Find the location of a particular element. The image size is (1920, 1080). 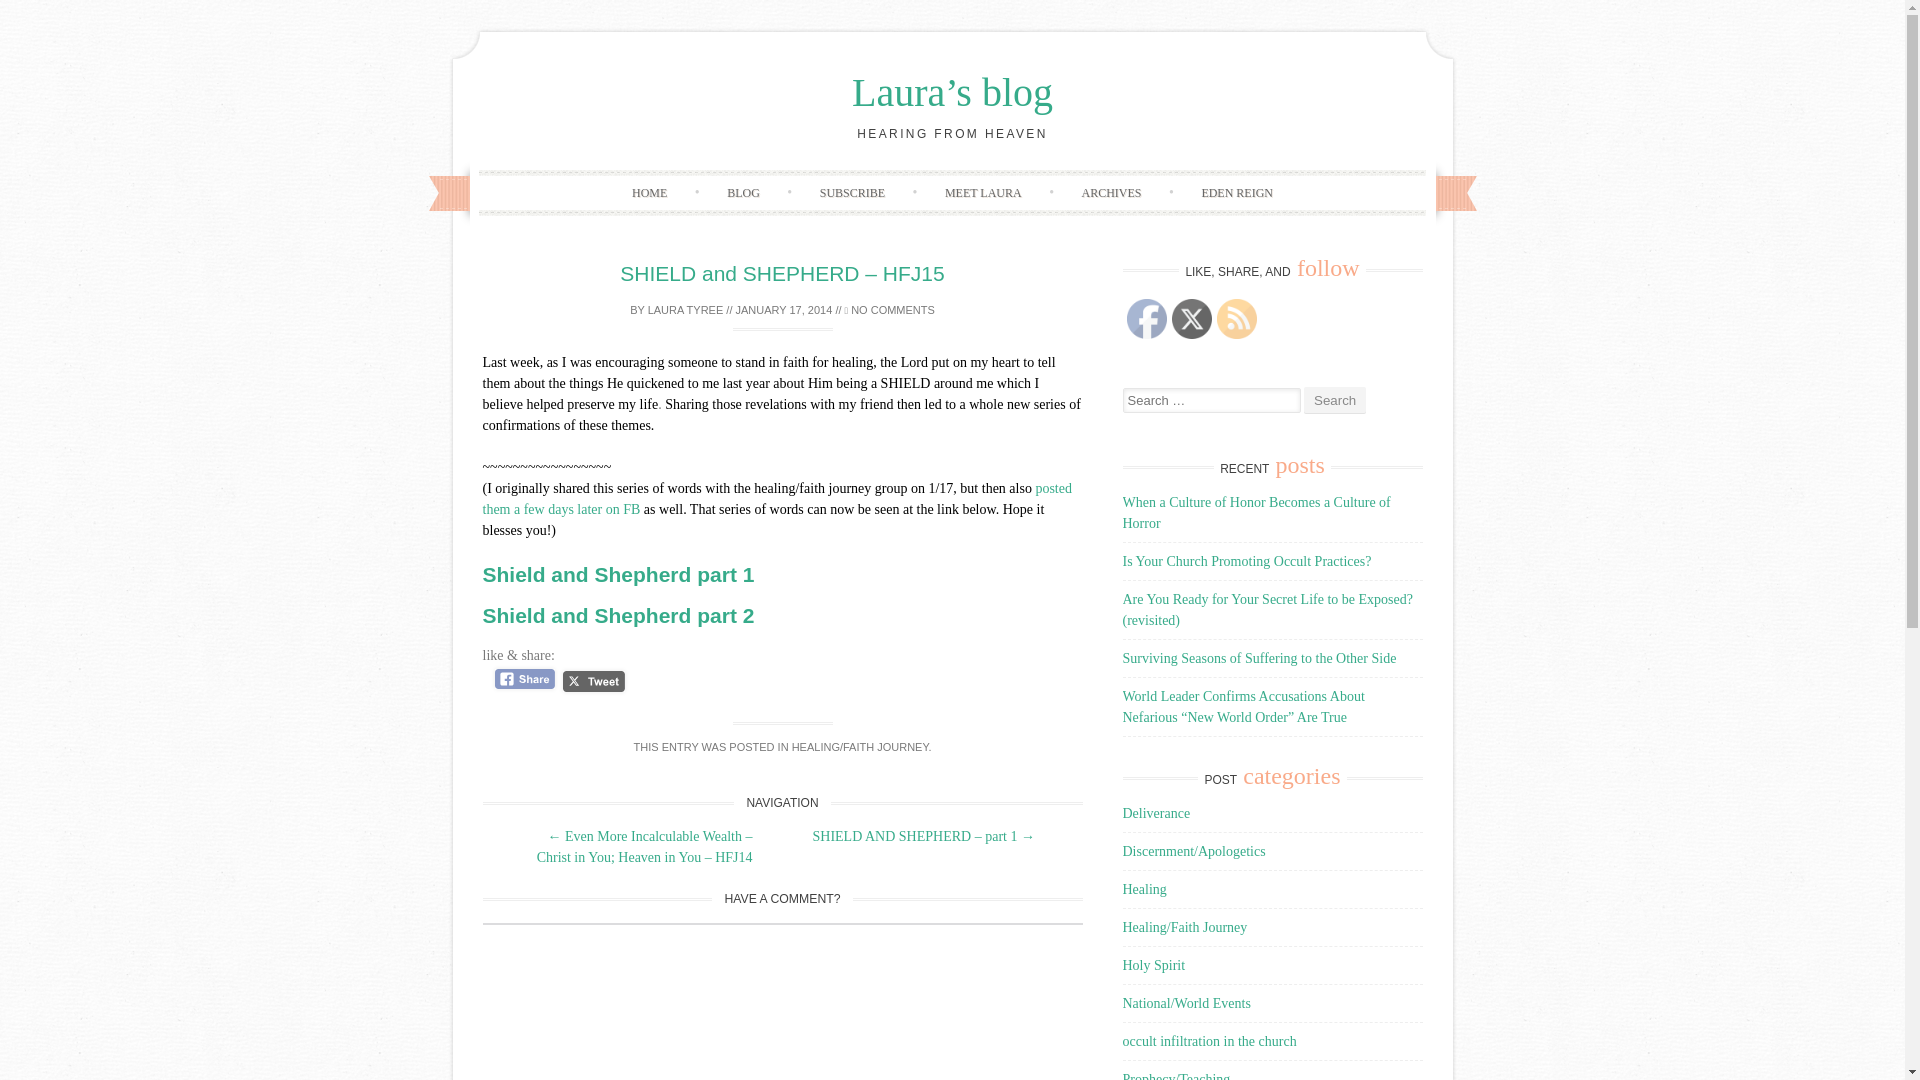

Tweet is located at coordinates (594, 681).